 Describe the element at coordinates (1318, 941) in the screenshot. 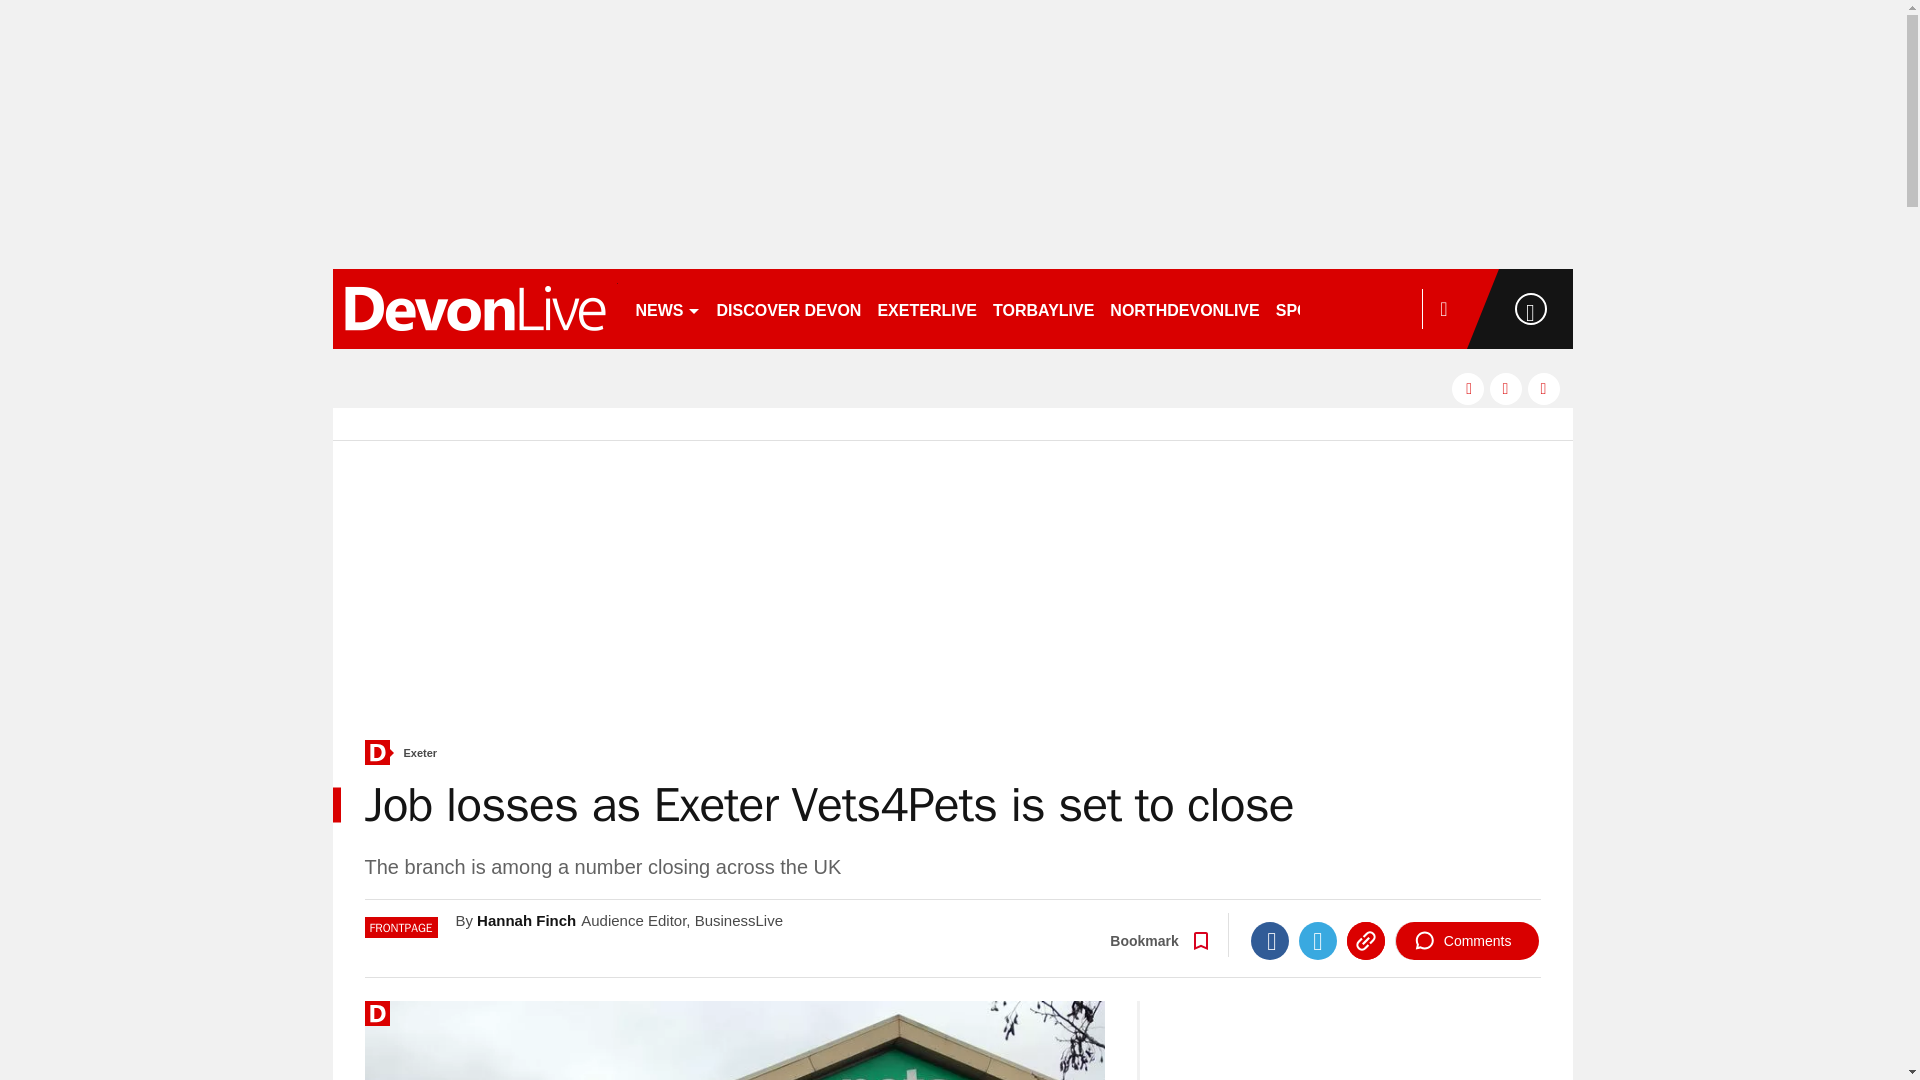

I see `Twitter` at that location.